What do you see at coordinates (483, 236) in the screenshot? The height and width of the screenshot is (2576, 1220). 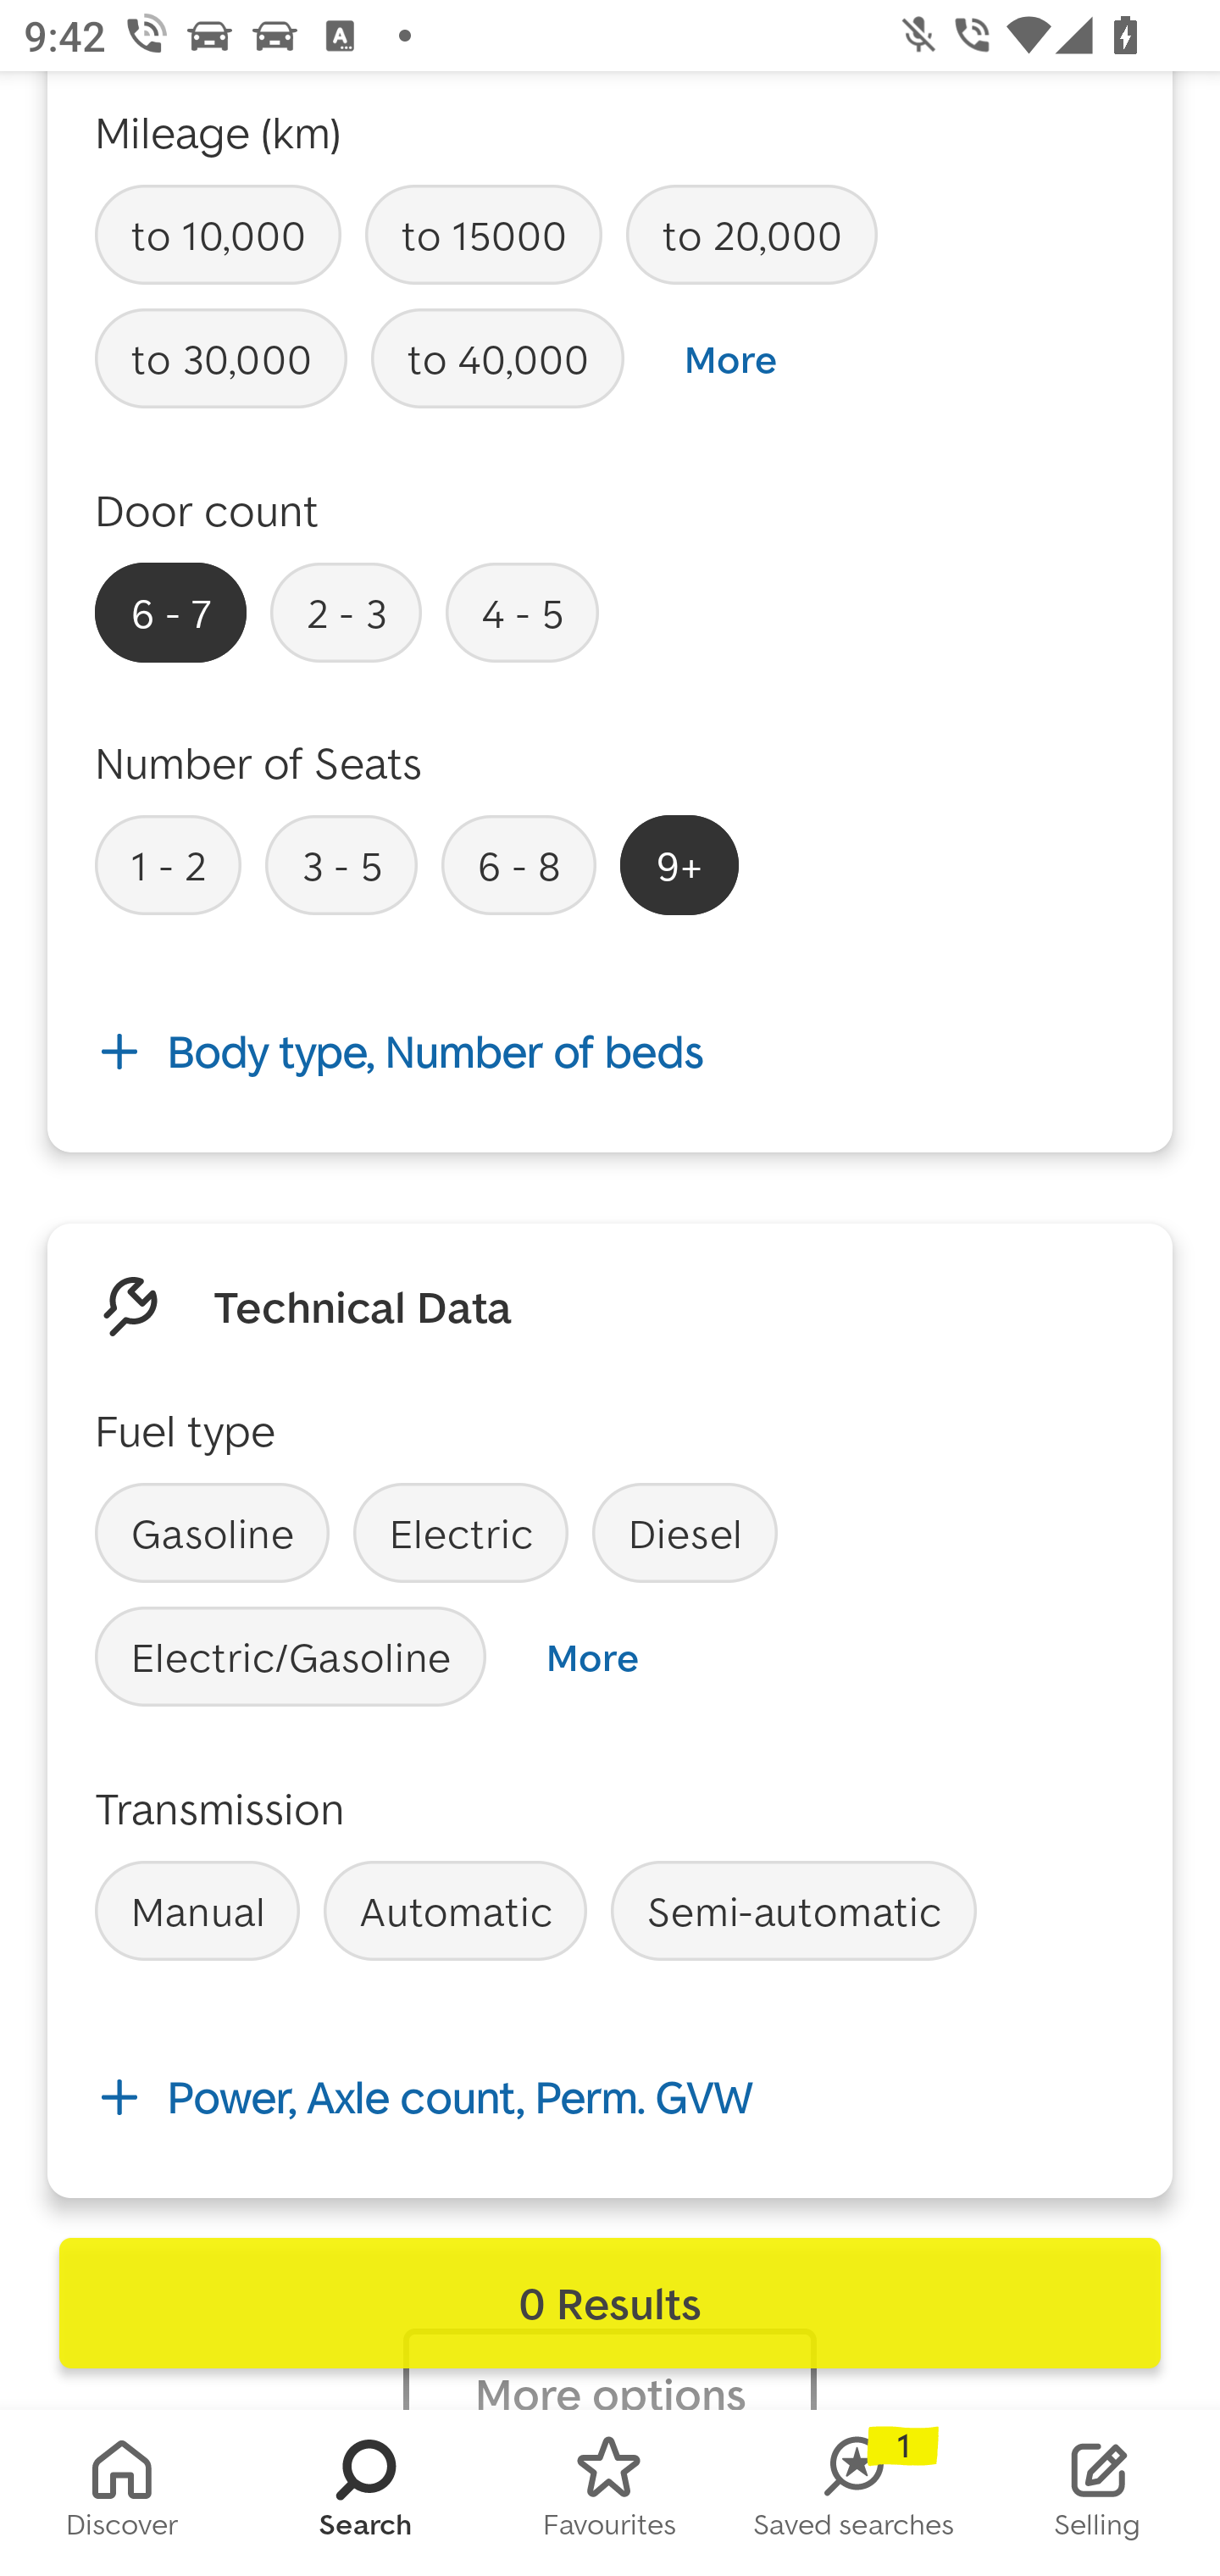 I see `to 15000` at bounding box center [483, 236].